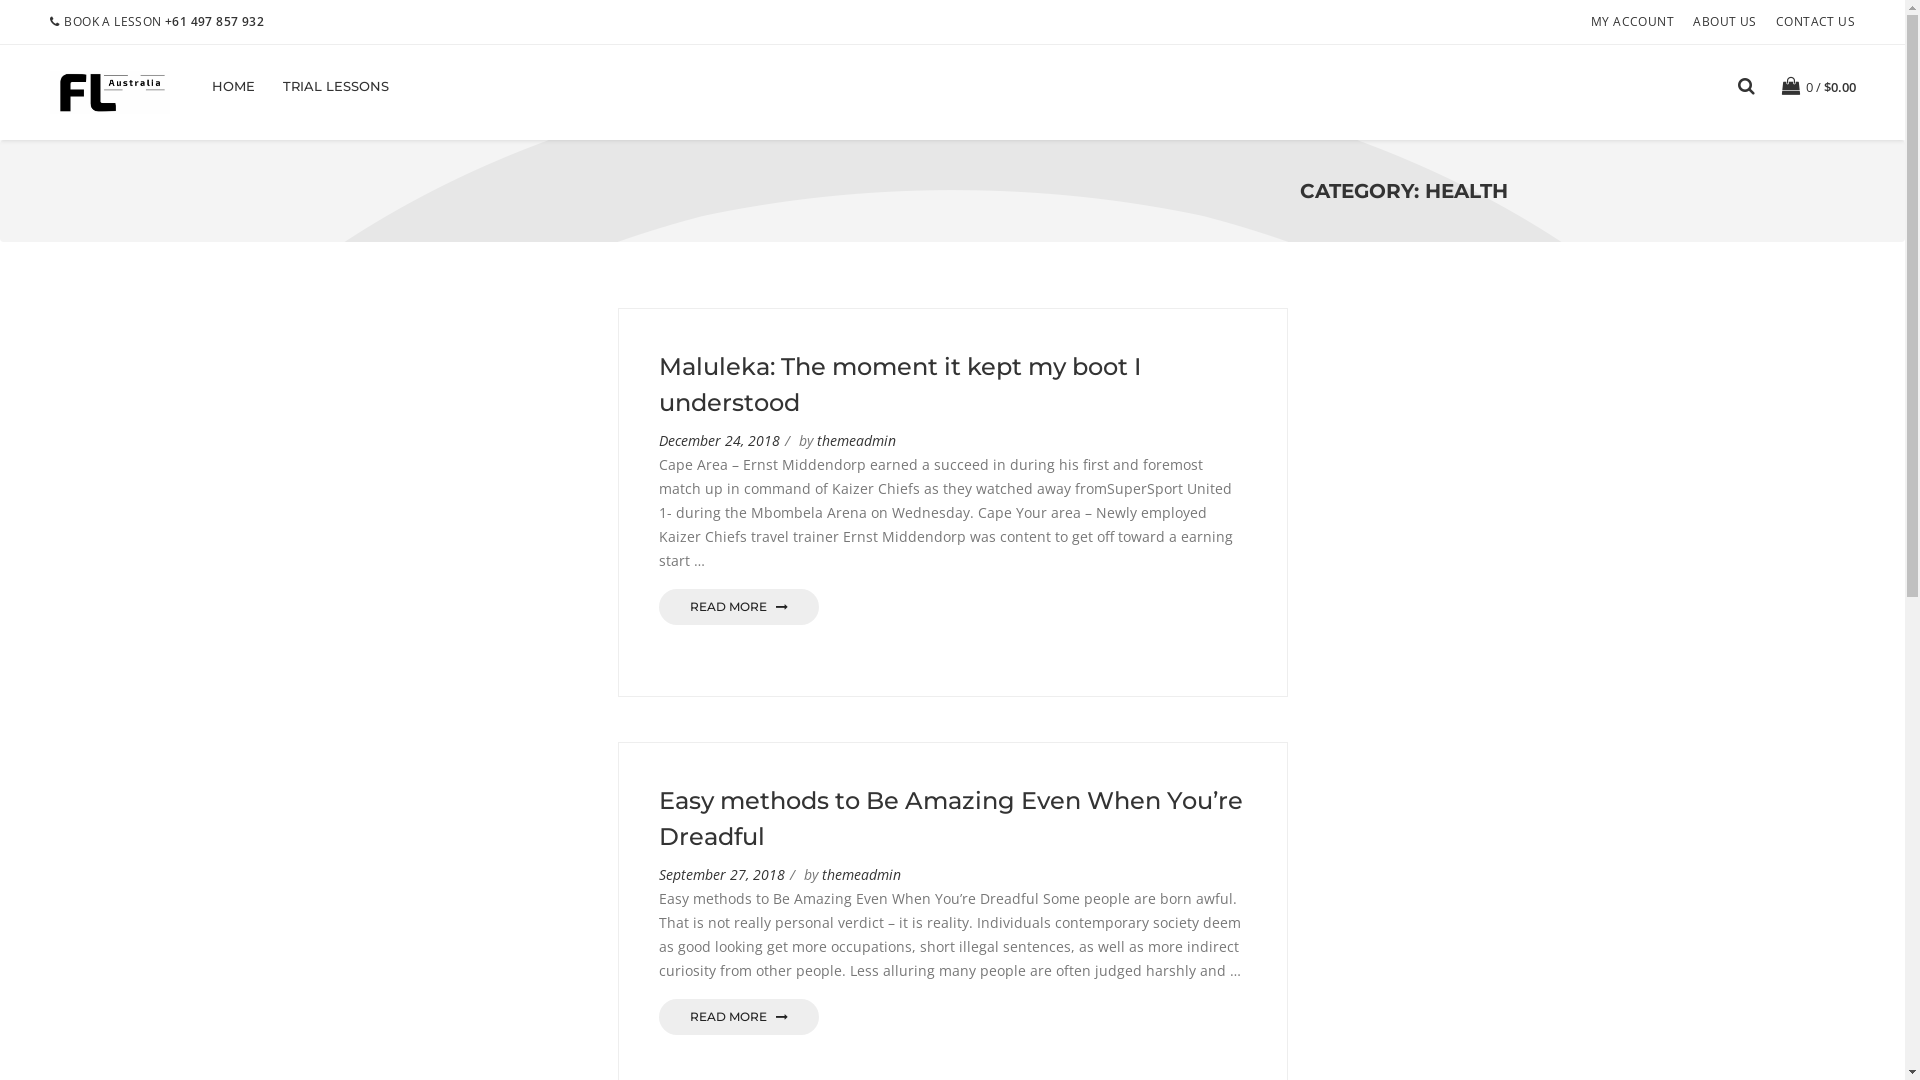 This screenshot has width=1920, height=1080. I want to click on ABOUT US, so click(1724, 22).